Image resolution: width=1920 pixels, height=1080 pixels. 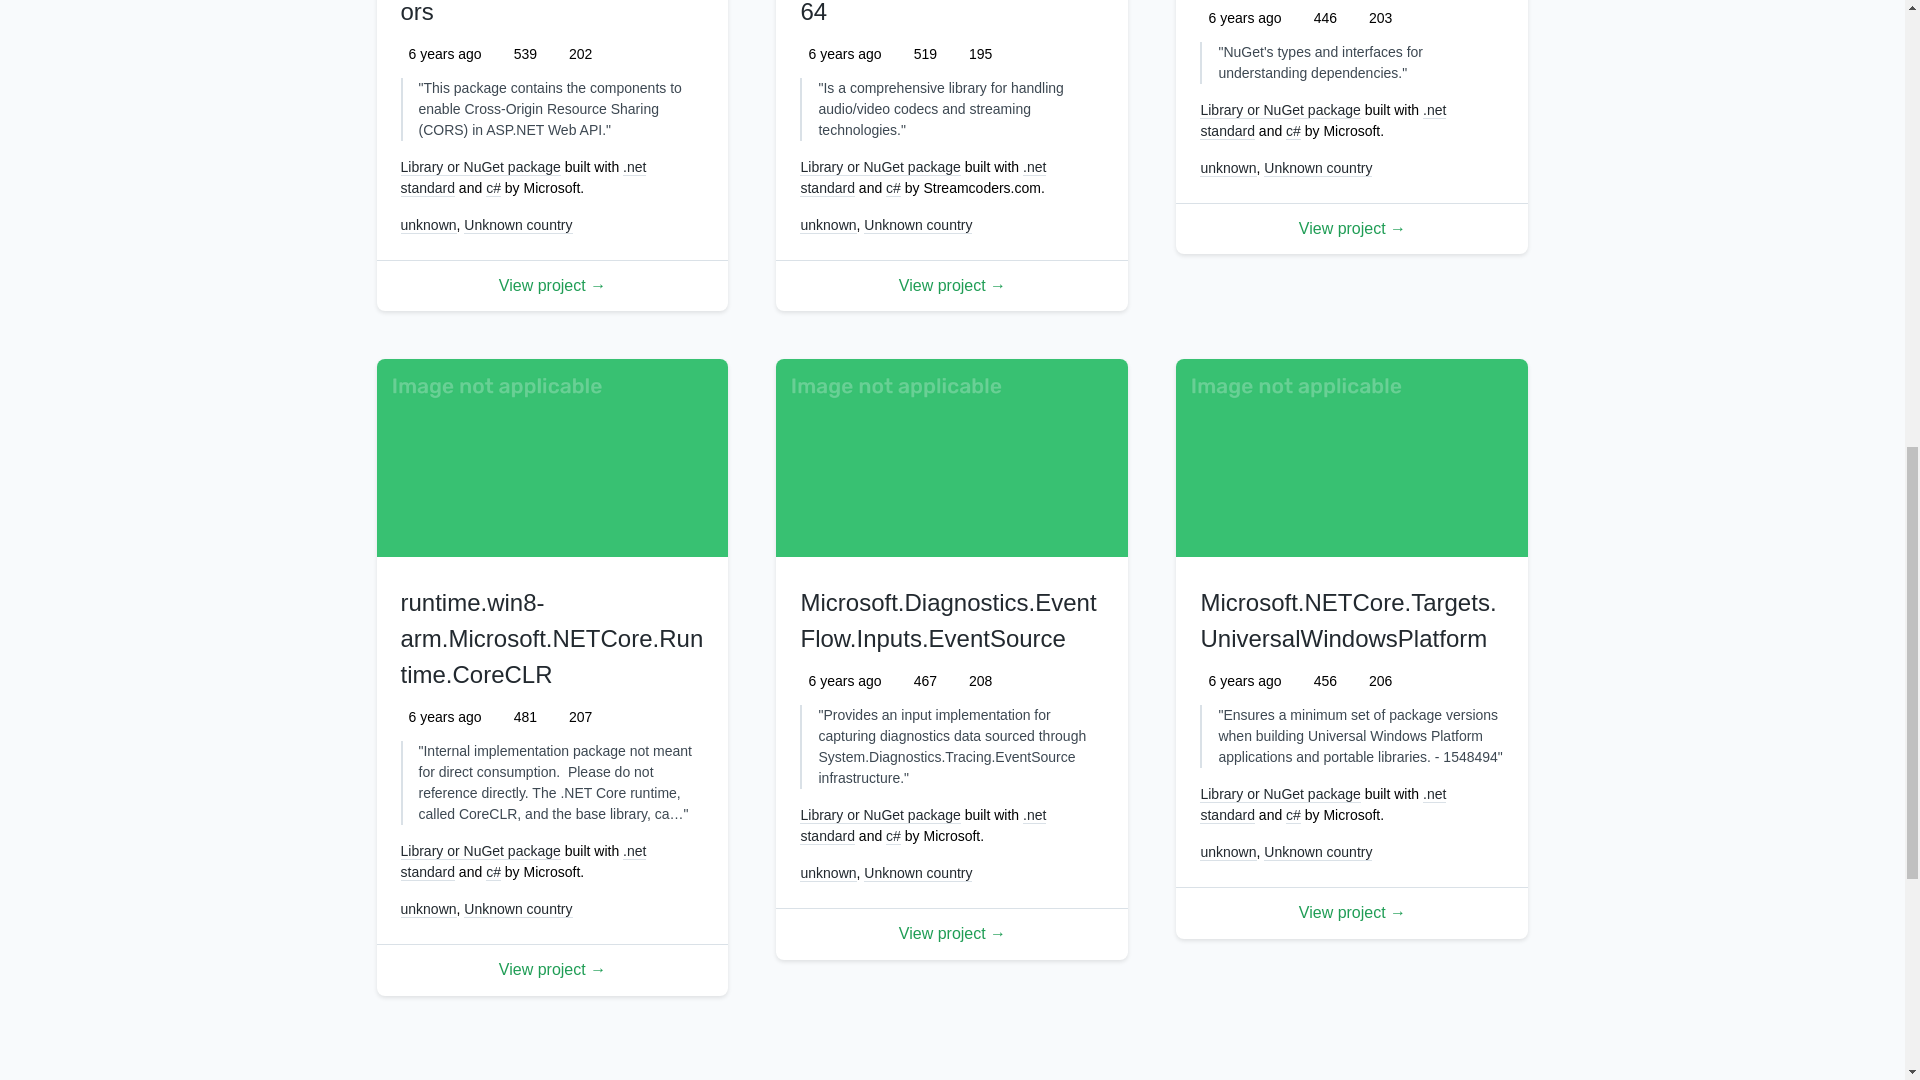 I want to click on Microsoft.AspNet.WebApi.Cors, so click(x=548, y=12).